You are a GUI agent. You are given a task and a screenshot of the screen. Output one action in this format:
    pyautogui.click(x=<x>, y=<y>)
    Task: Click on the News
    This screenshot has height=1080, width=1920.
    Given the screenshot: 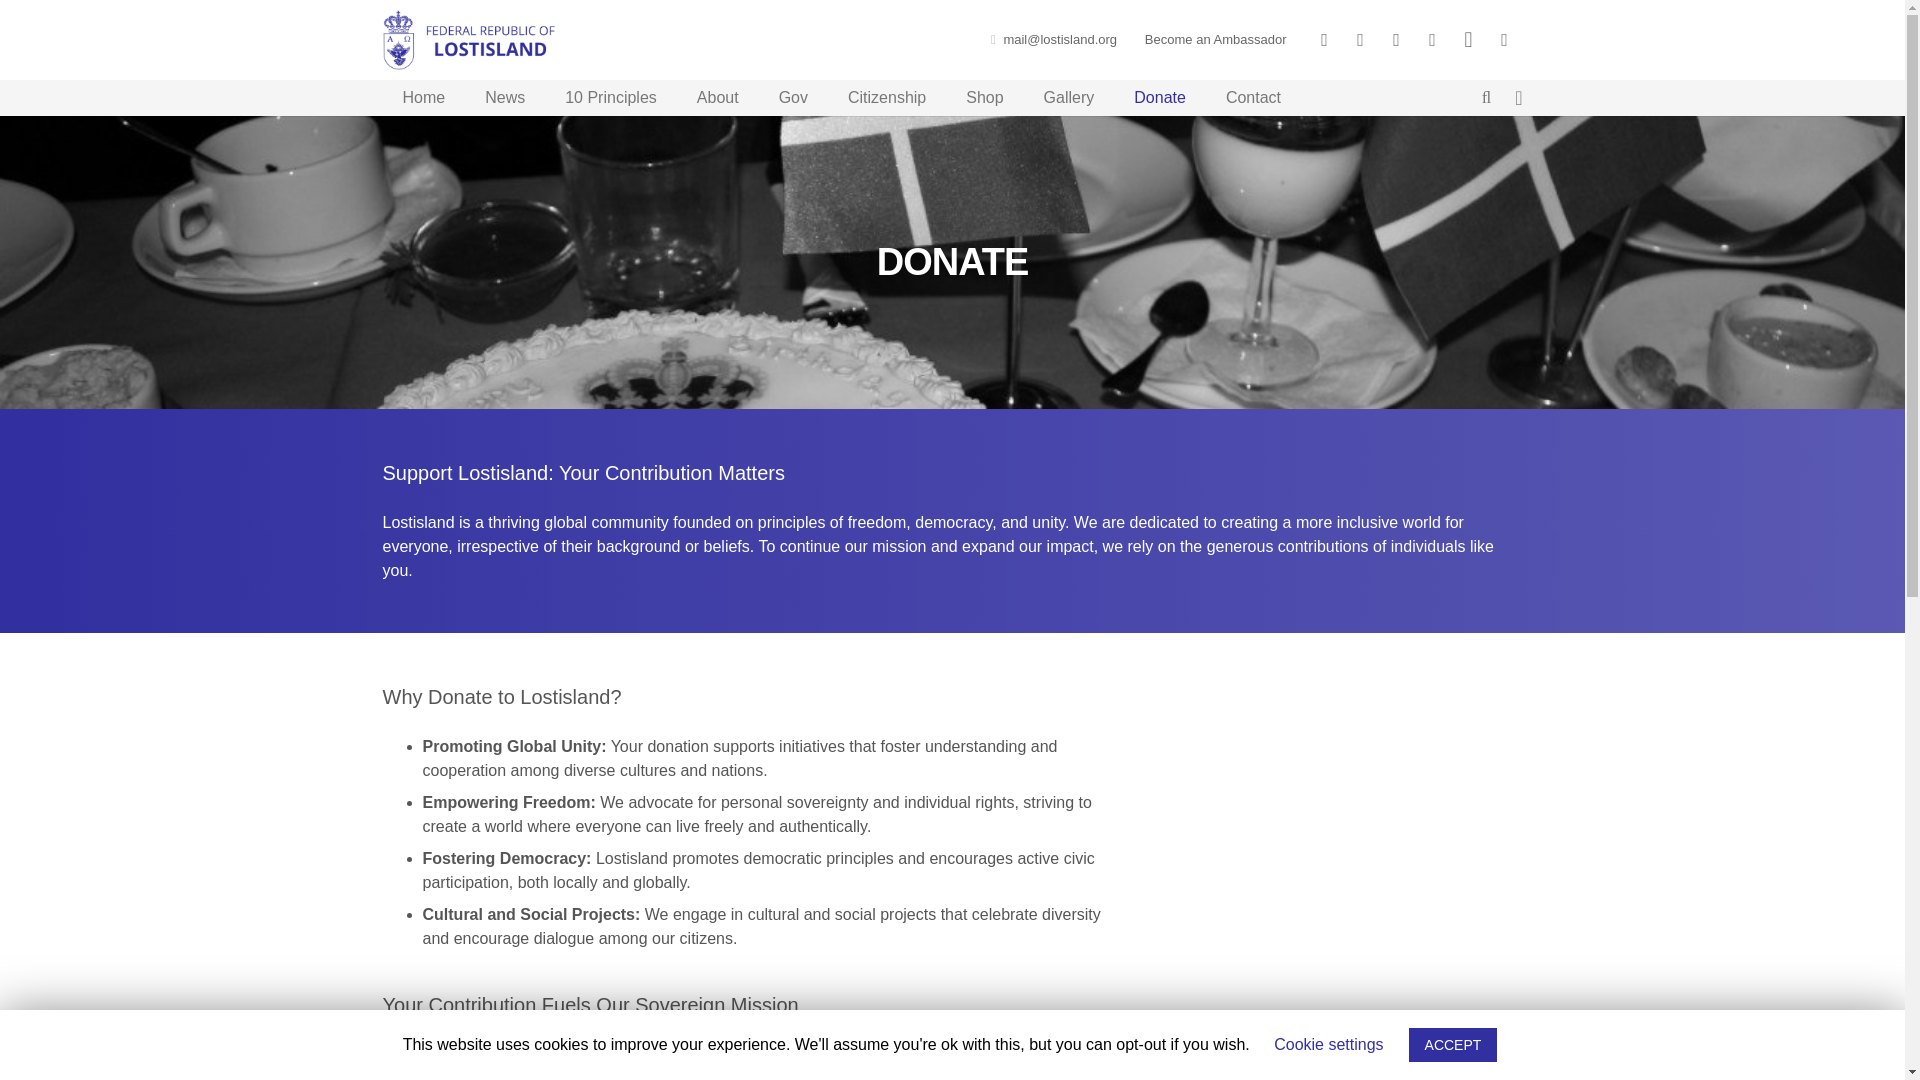 What is the action you would take?
    pyautogui.click(x=504, y=97)
    